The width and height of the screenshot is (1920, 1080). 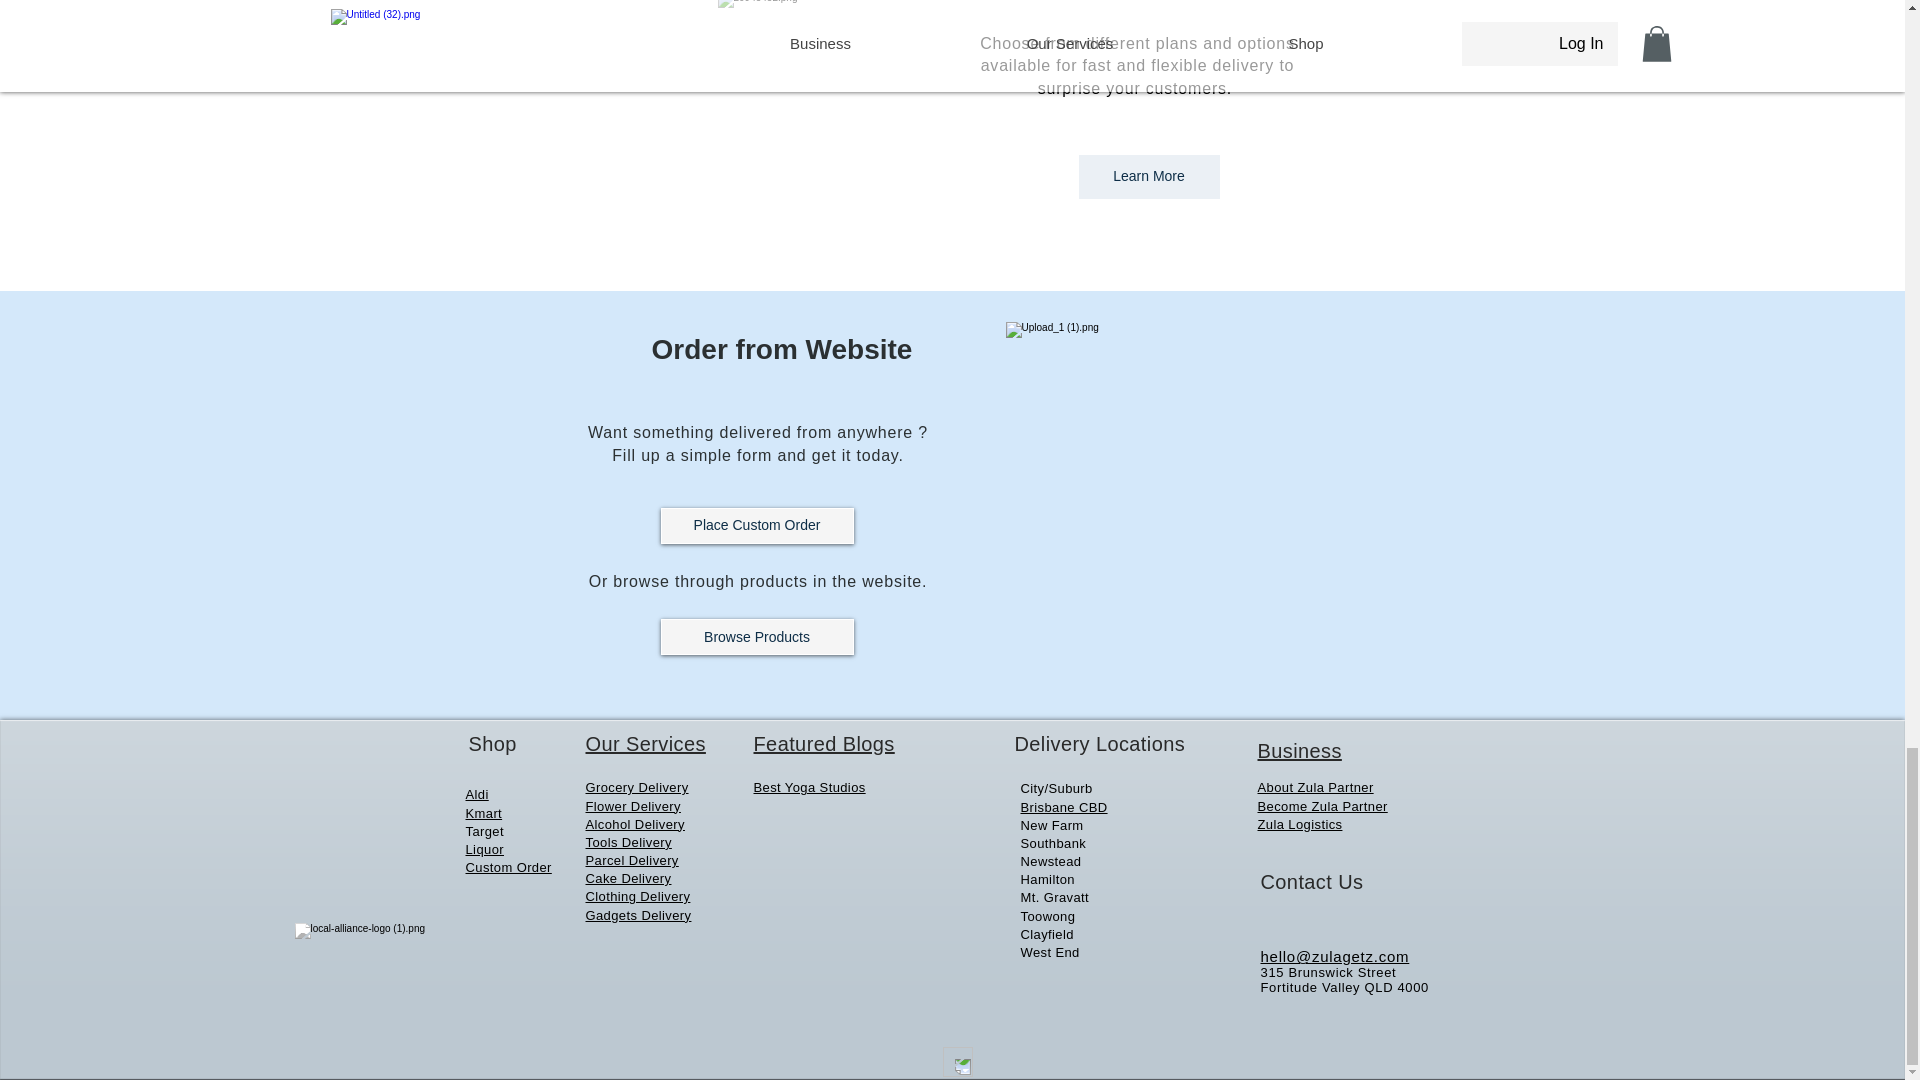 What do you see at coordinates (810, 786) in the screenshot?
I see `Best Yoga Studios` at bounding box center [810, 786].